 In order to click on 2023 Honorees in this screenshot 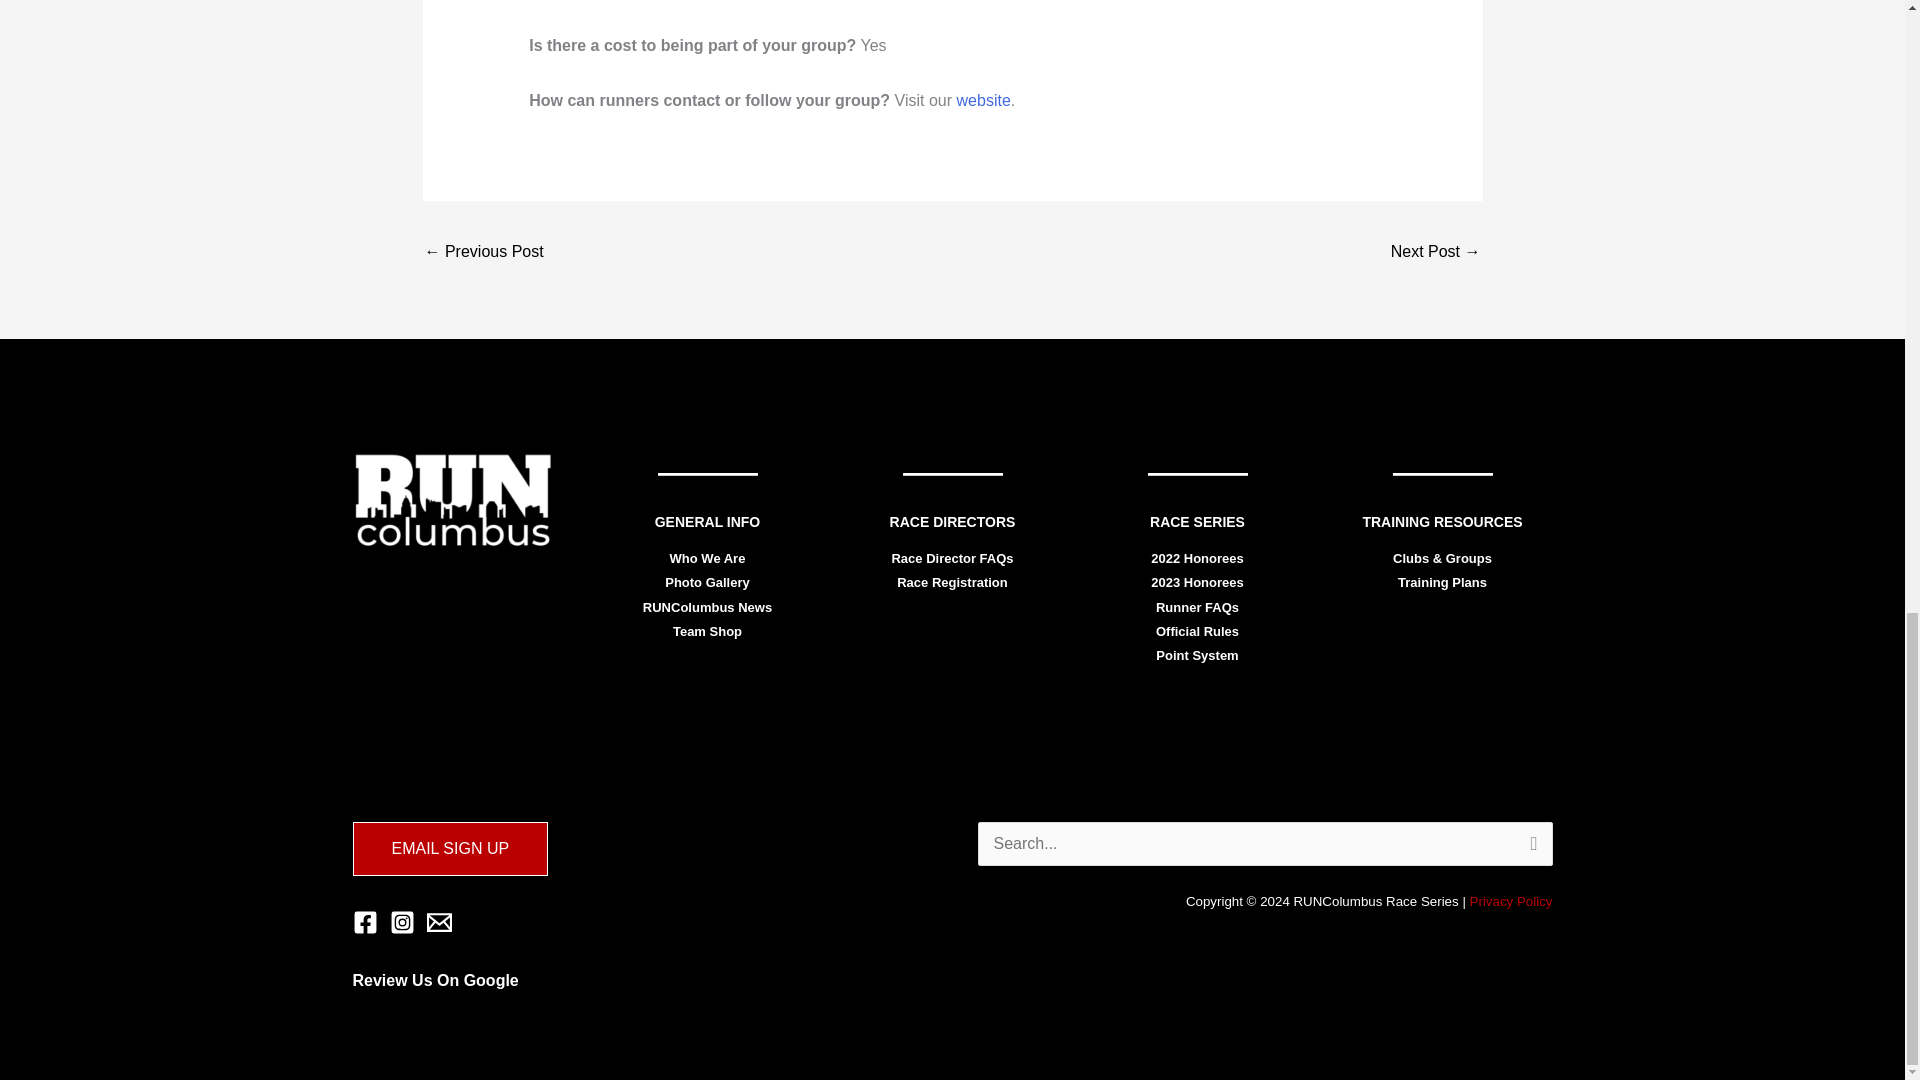, I will do `click(1197, 582)`.